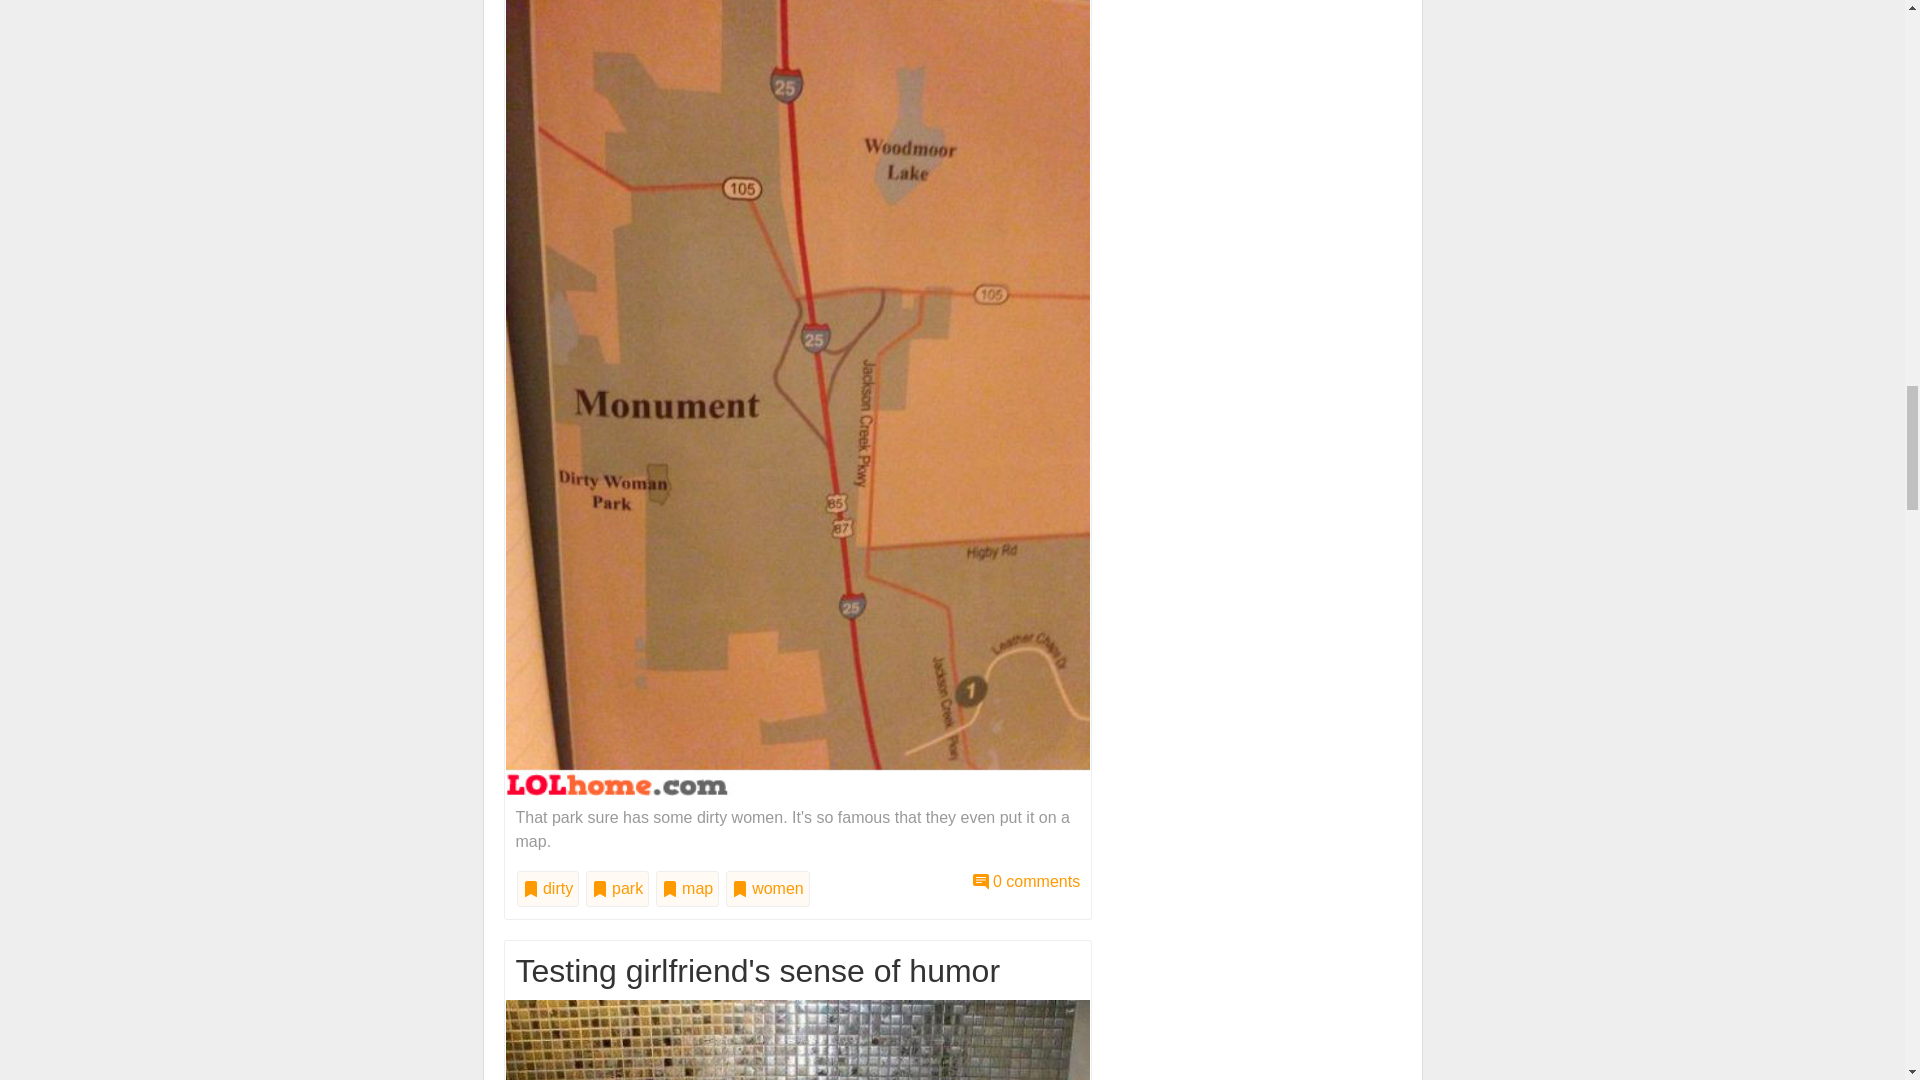 Image resolution: width=1920 pixels, height=1080 pixels. I want to click on Dirty woman park, so click(1026, 880).